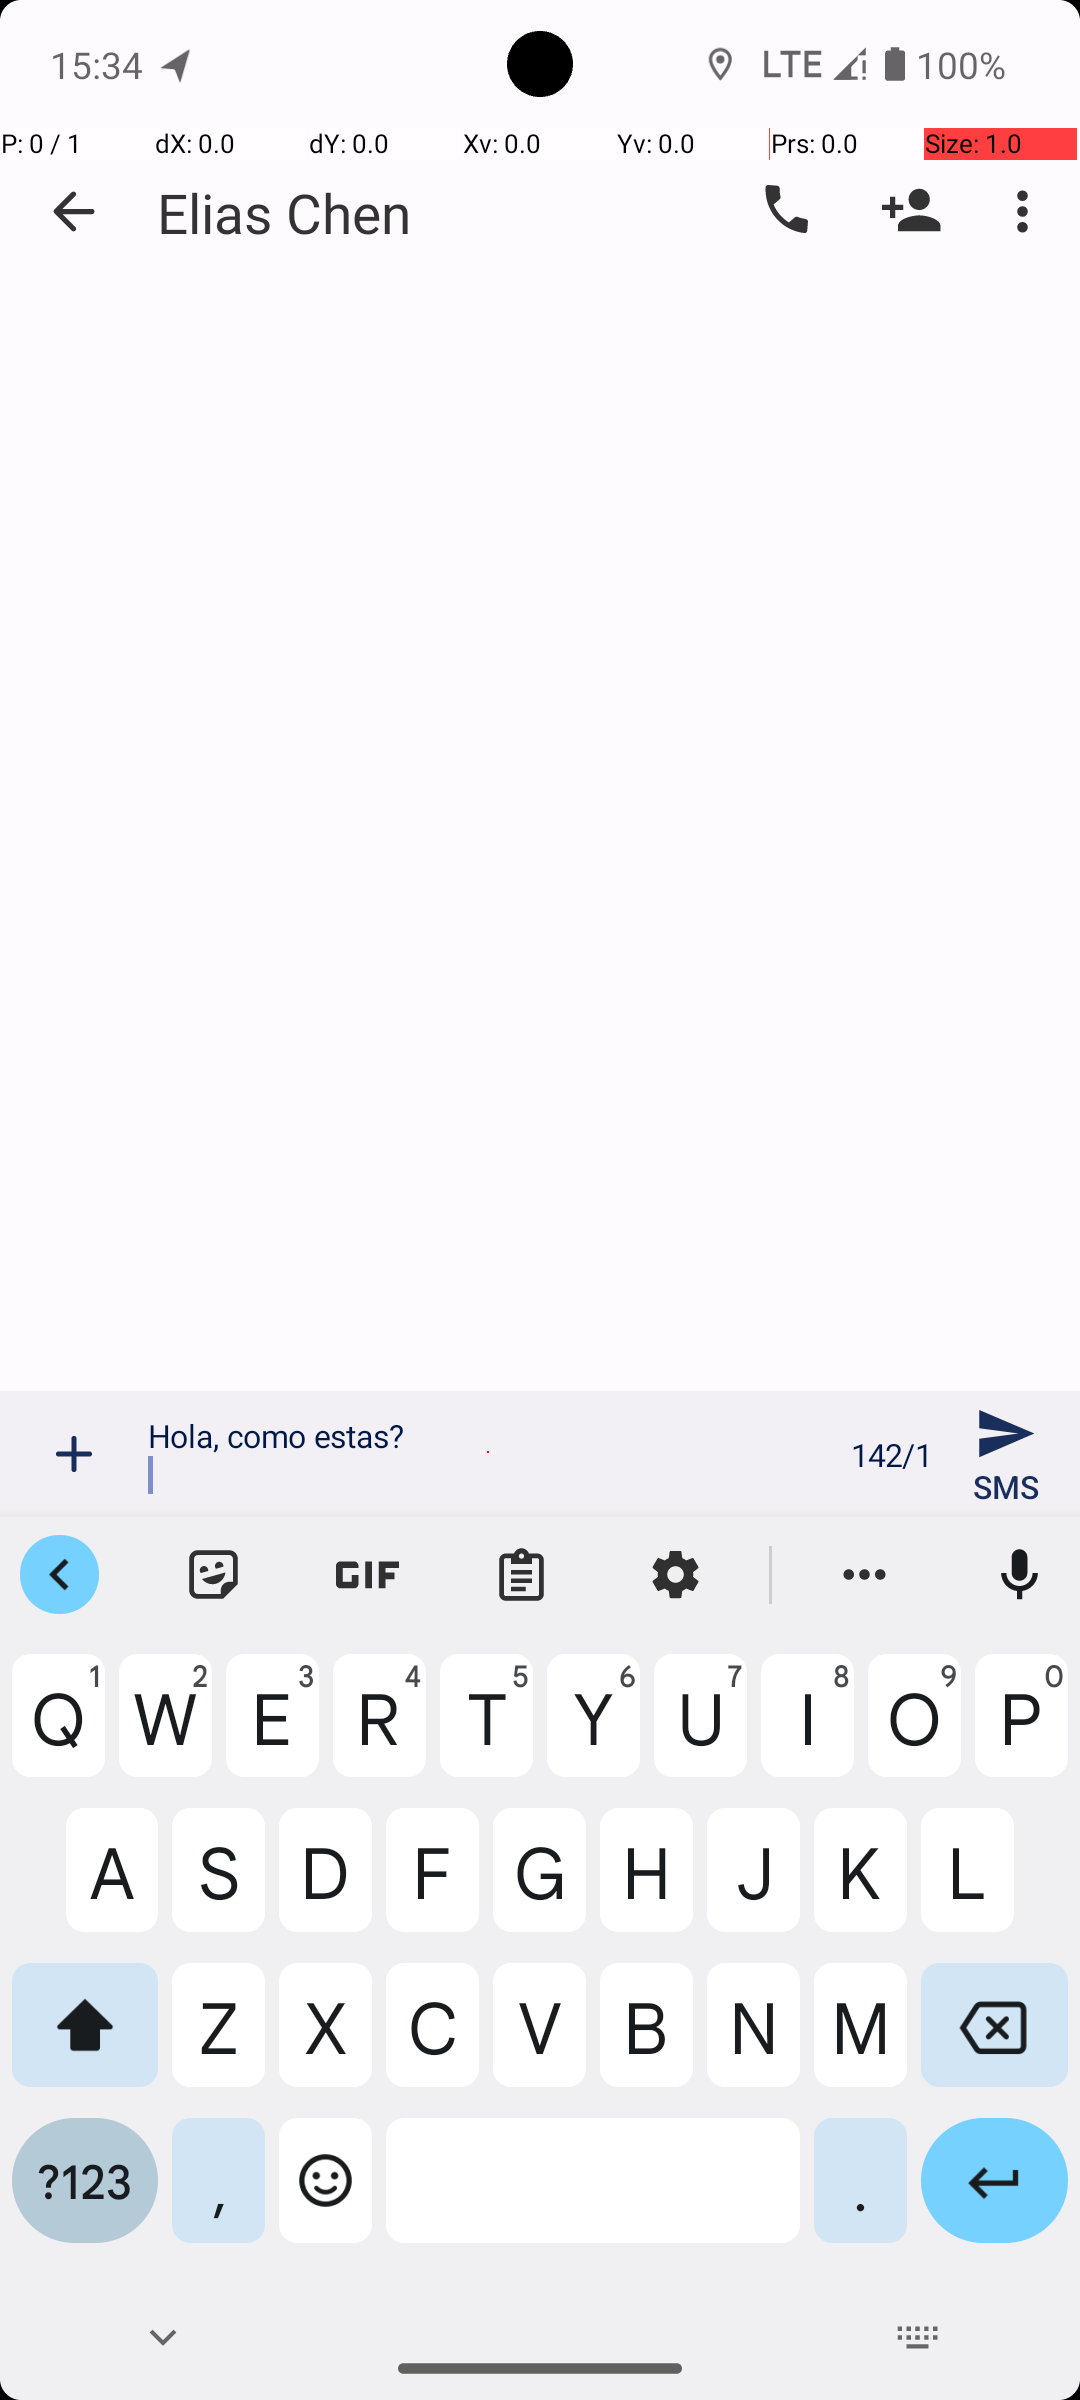 This screenshot has height=2400, width=1080. I want to click on Archivo adjunto, so click(74, 1454).